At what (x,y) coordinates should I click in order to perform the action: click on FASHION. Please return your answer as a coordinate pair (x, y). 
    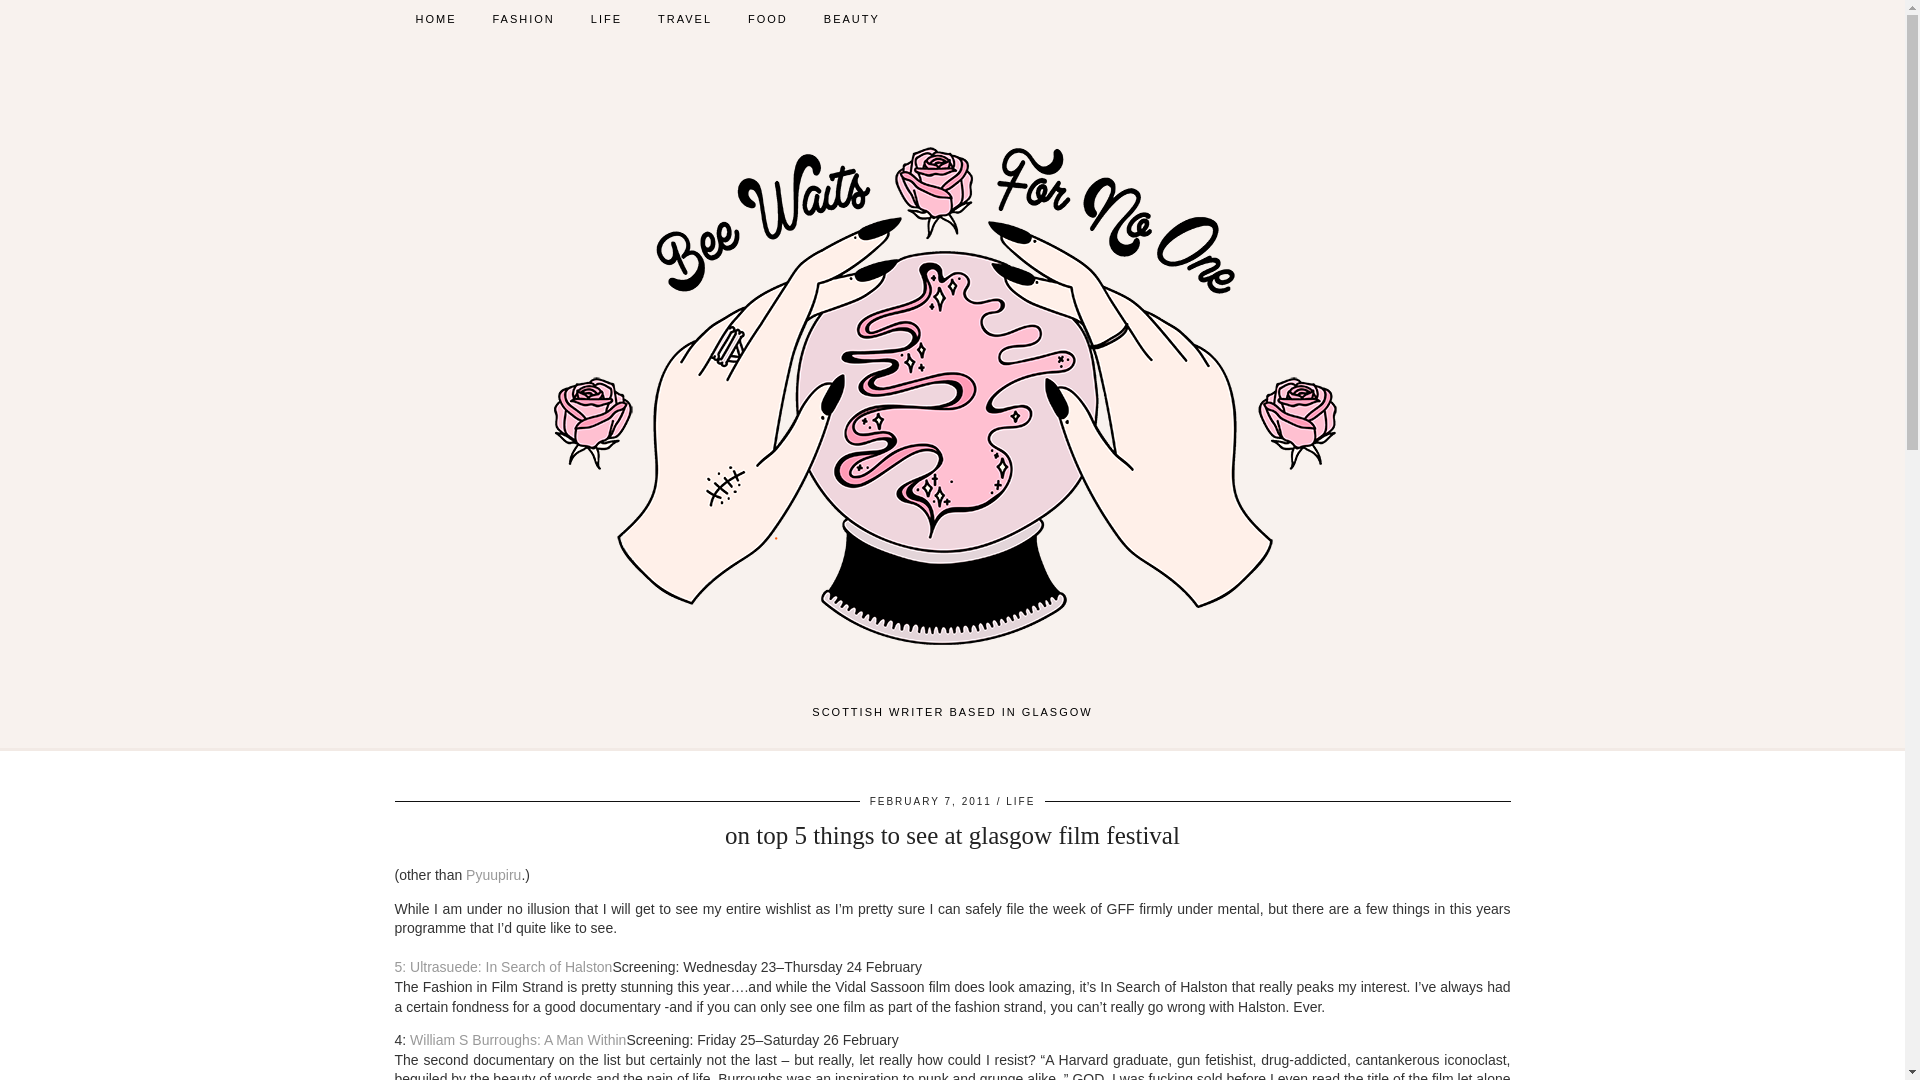
    Looking at the image, I should click on (523, 18).